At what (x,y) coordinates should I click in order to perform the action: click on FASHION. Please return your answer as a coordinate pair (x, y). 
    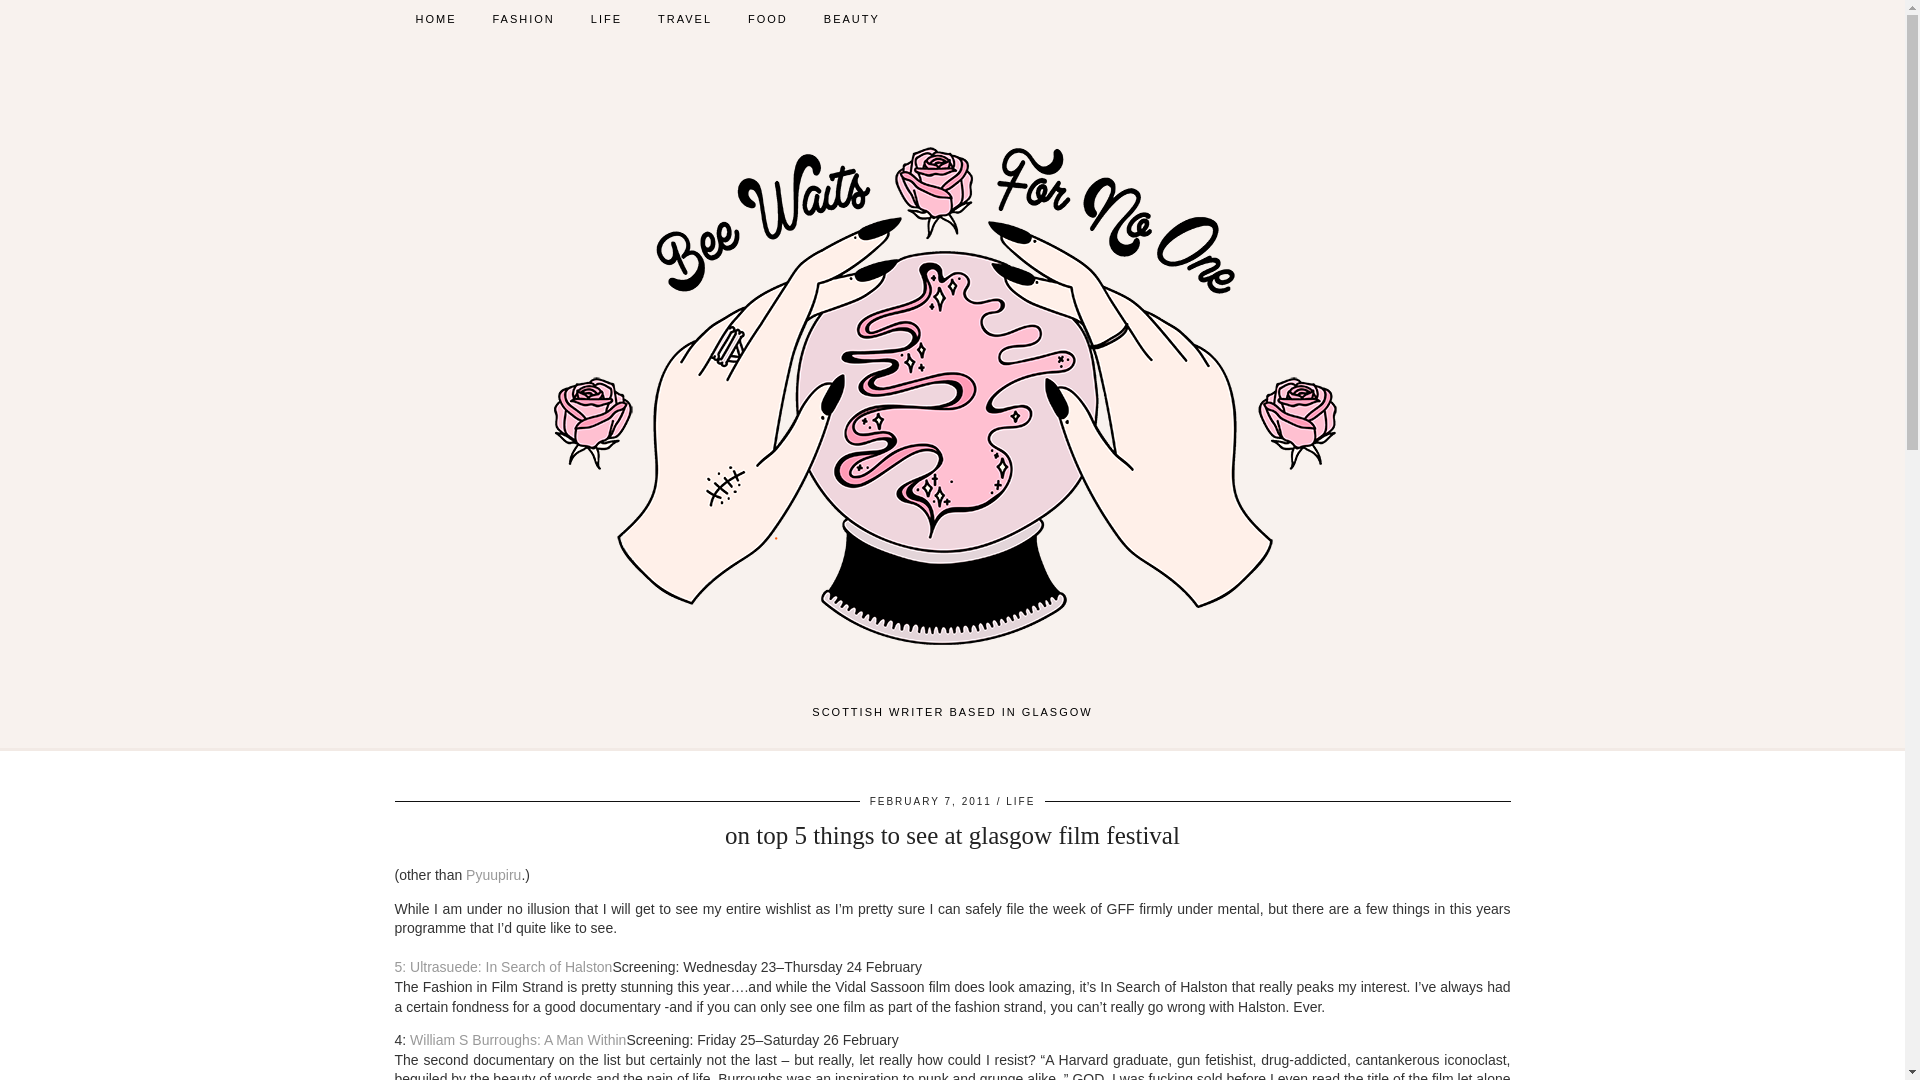
    Looking at the image, I should click on (523, 18).